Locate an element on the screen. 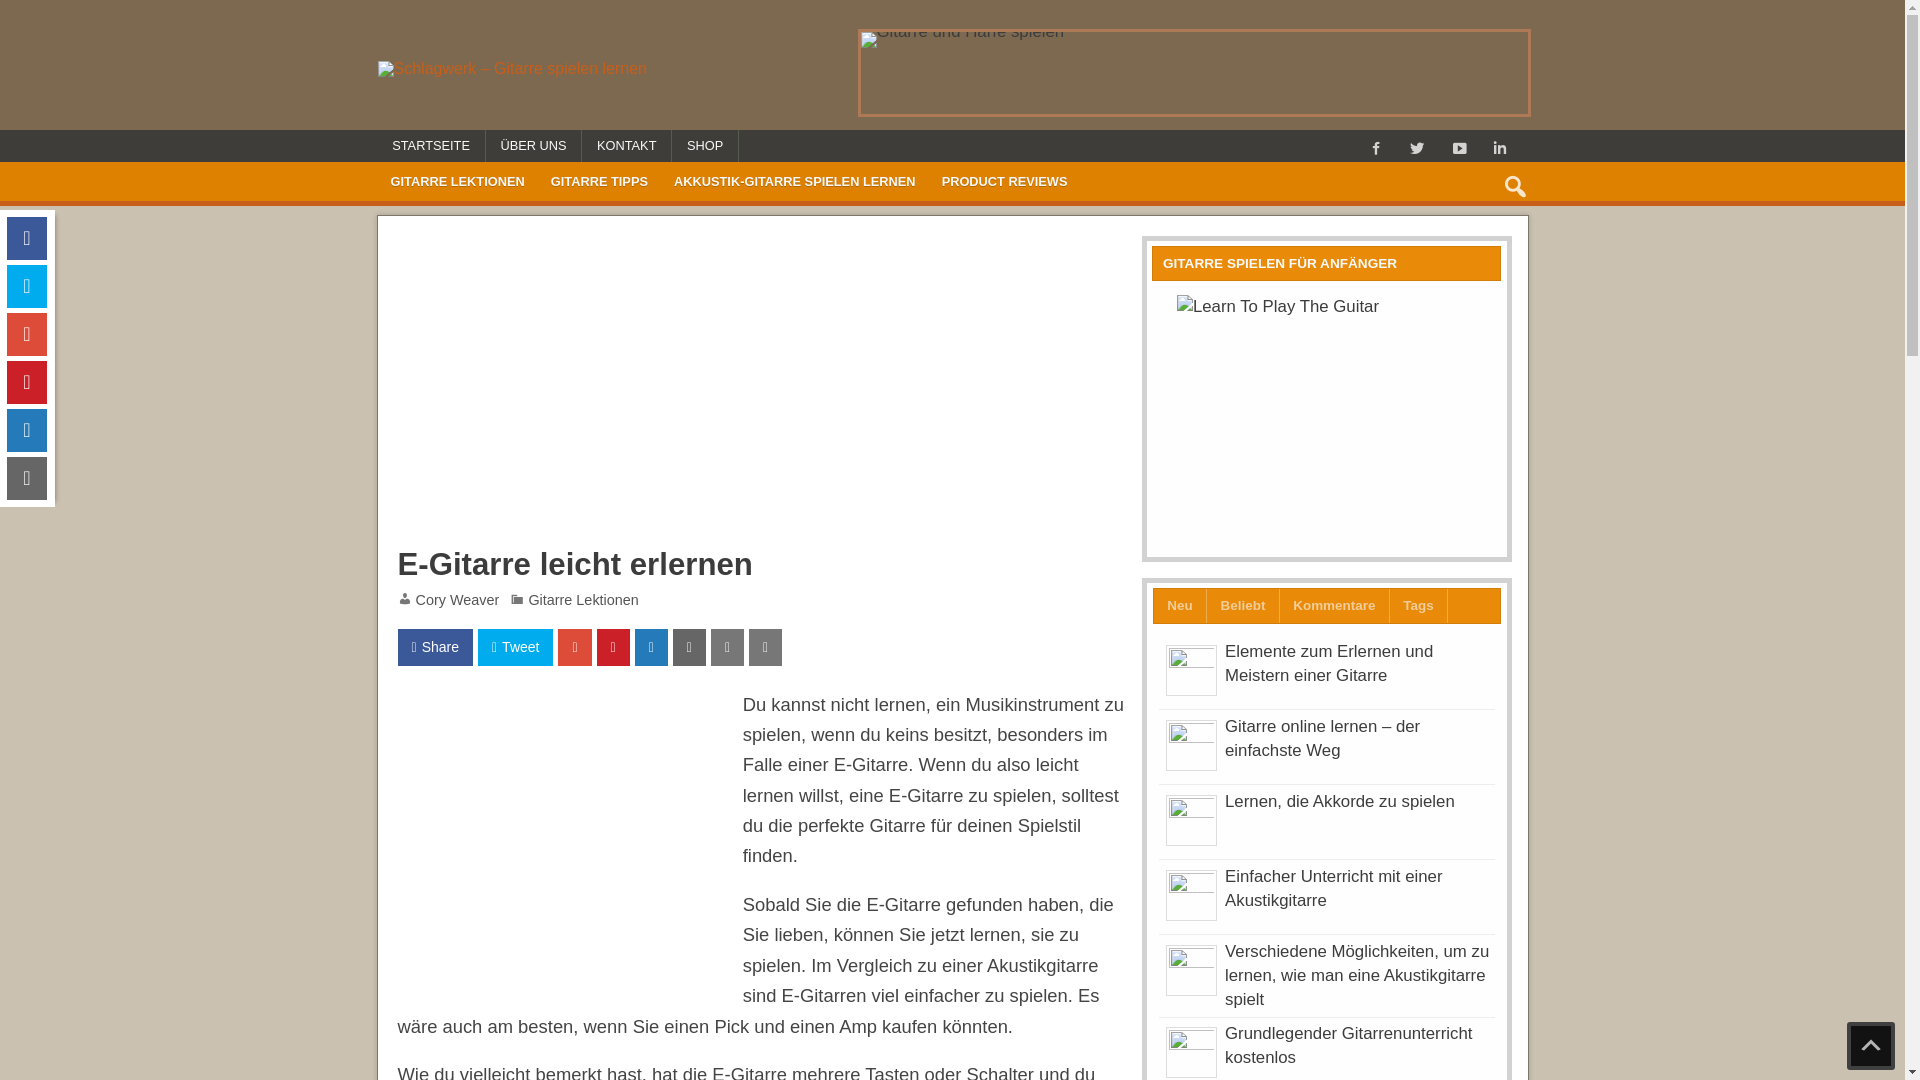 The image size is (1920, 1080). Share On Google Plus is located at coordinates (27, 334).